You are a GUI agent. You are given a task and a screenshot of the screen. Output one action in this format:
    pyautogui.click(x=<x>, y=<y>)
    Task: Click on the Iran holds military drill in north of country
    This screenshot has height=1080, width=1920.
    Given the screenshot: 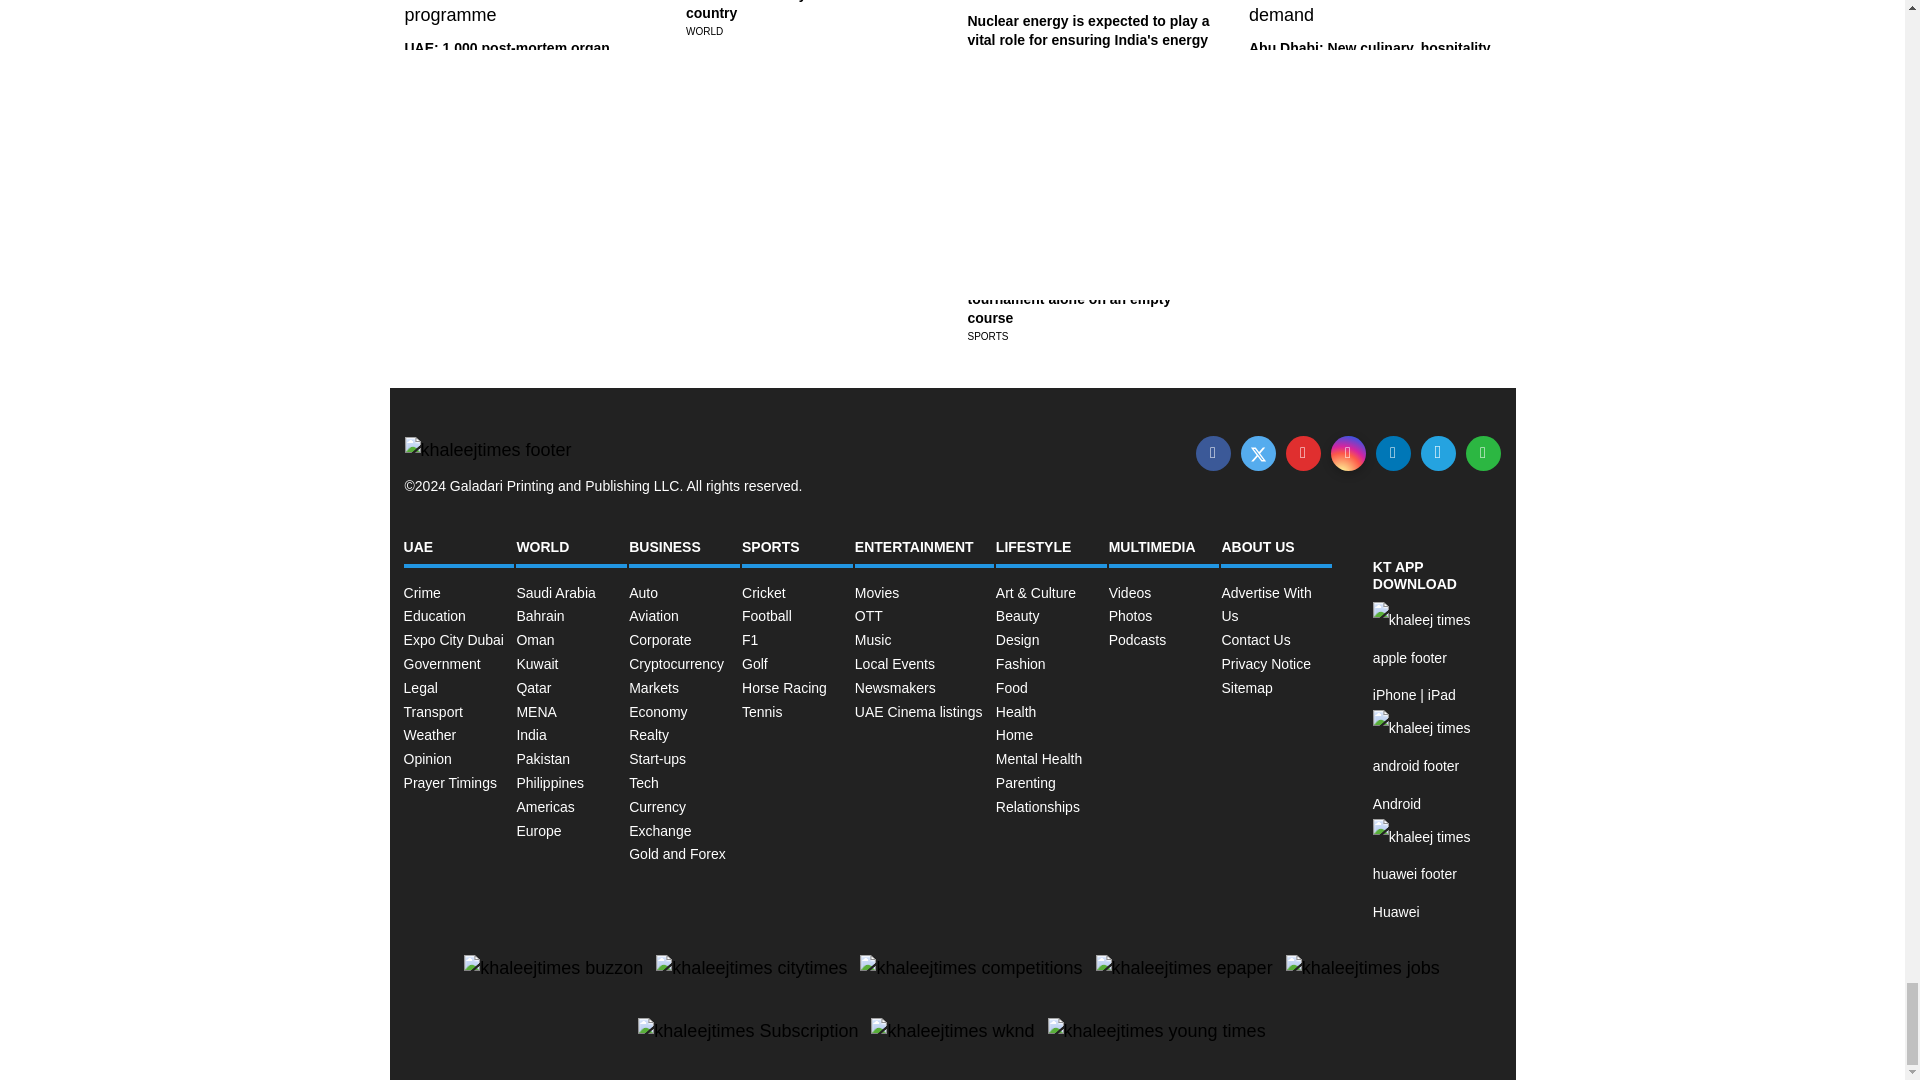 What is the action you would take?
    pyautogui.click(x=796, y=10)
    